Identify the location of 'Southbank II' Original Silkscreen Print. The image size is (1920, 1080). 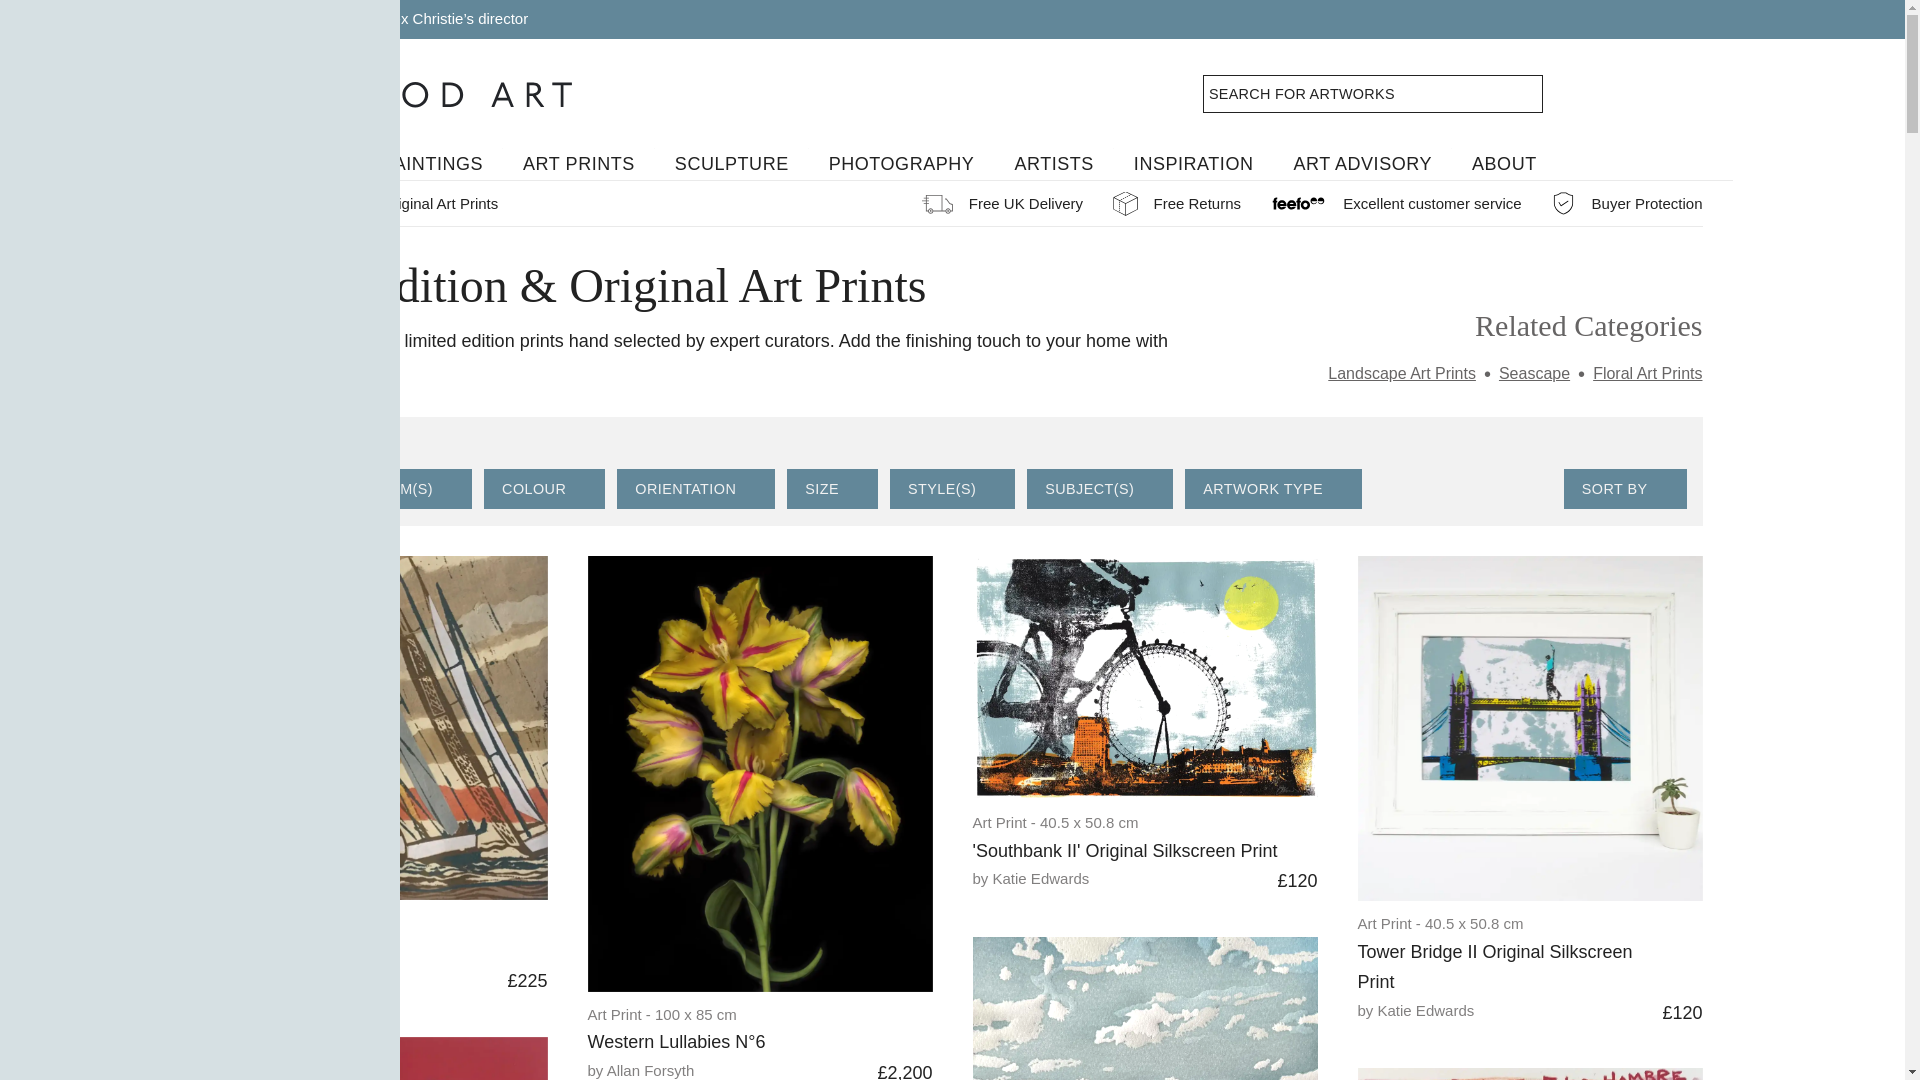
(1128, 851).